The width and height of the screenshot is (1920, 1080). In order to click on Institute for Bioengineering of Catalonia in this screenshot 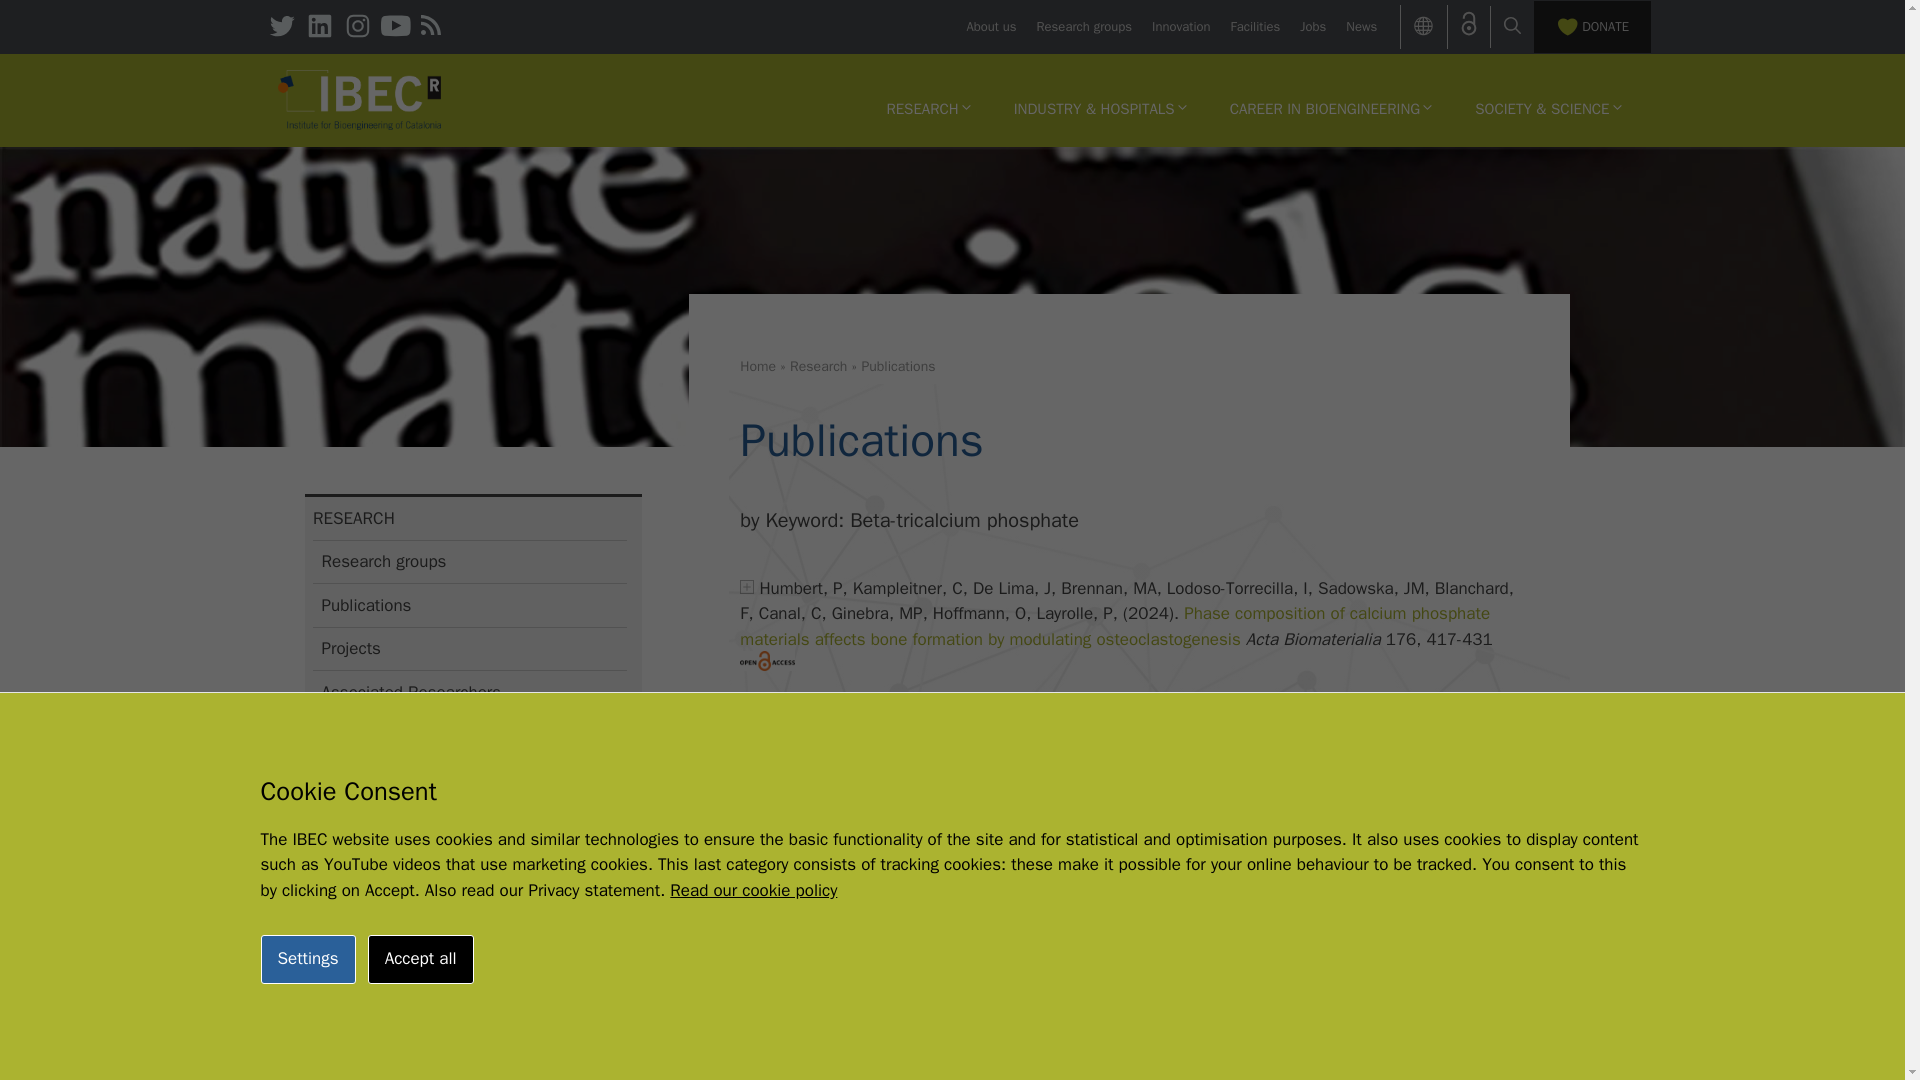, I will do `click(360, 100)`.